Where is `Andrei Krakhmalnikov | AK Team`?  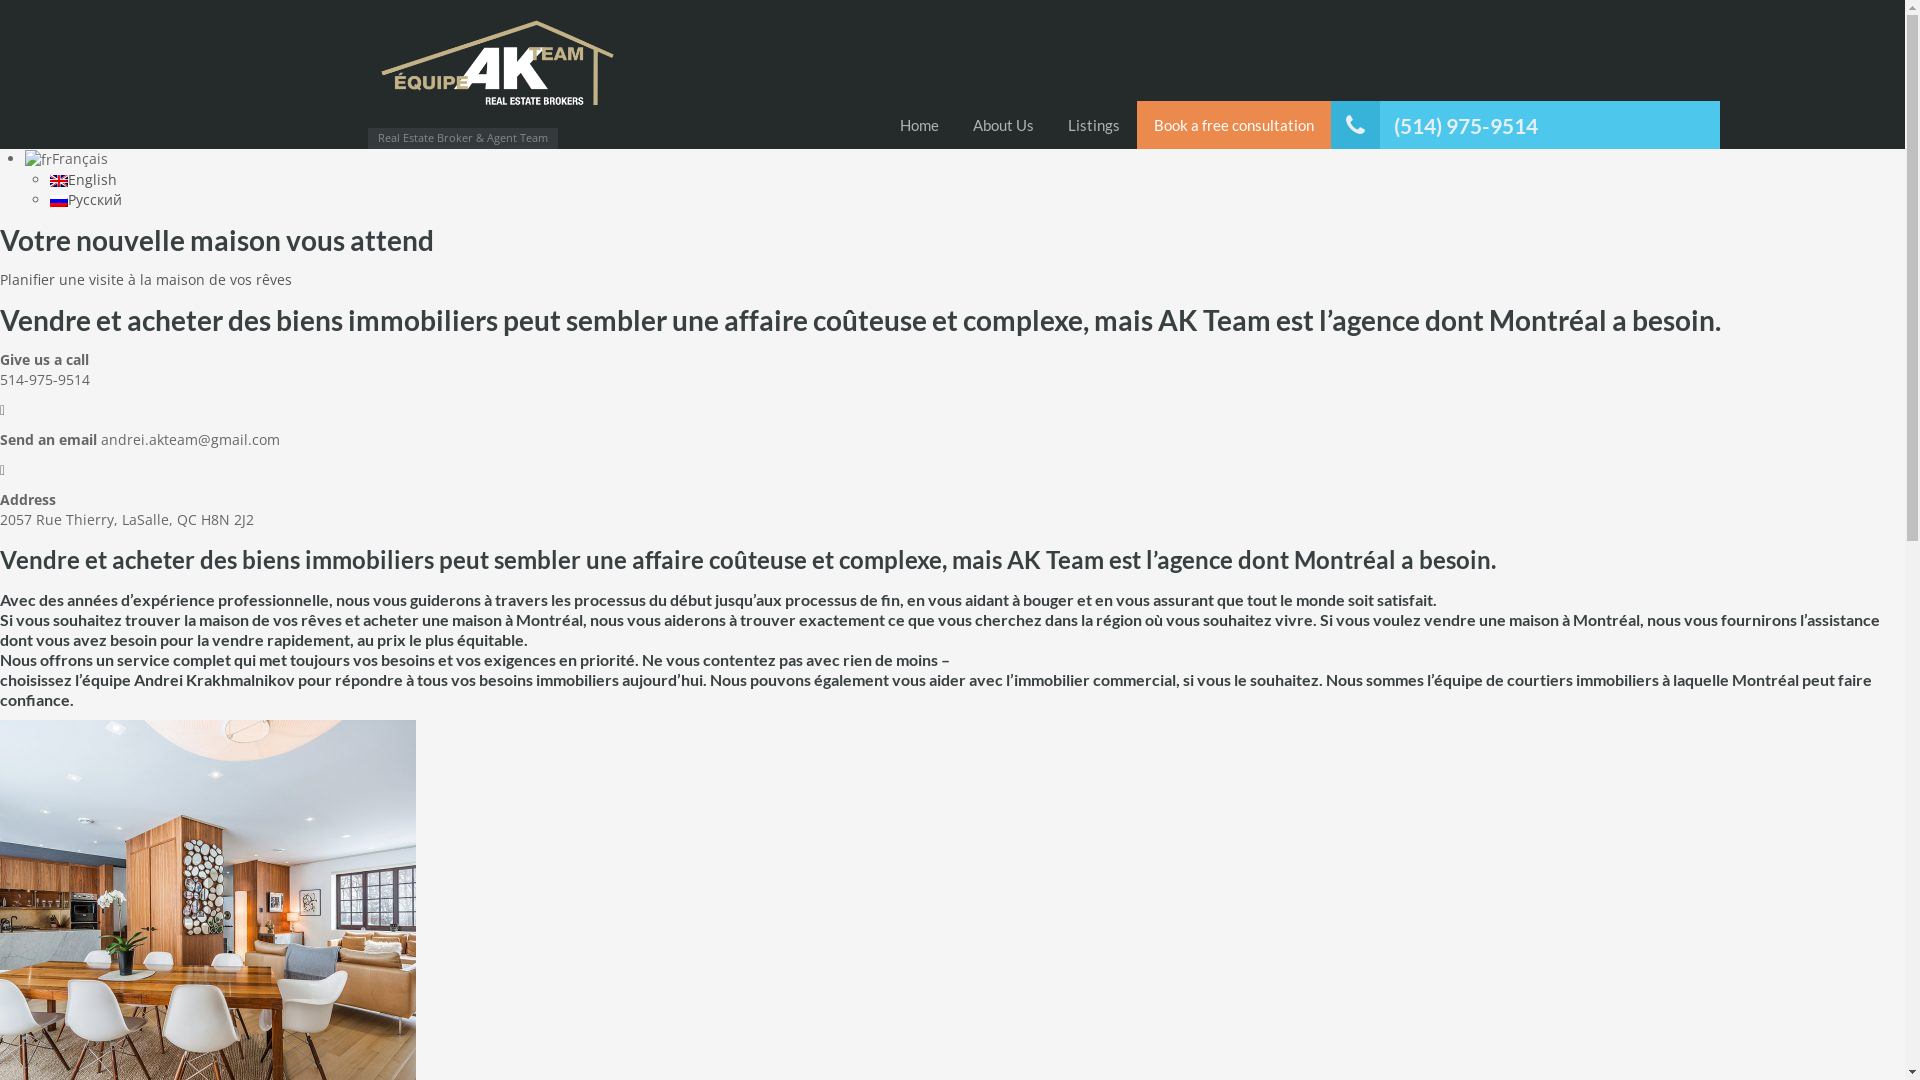 Andrei Krakhmalnikov | AK Team is located at coordinates (498, 69).